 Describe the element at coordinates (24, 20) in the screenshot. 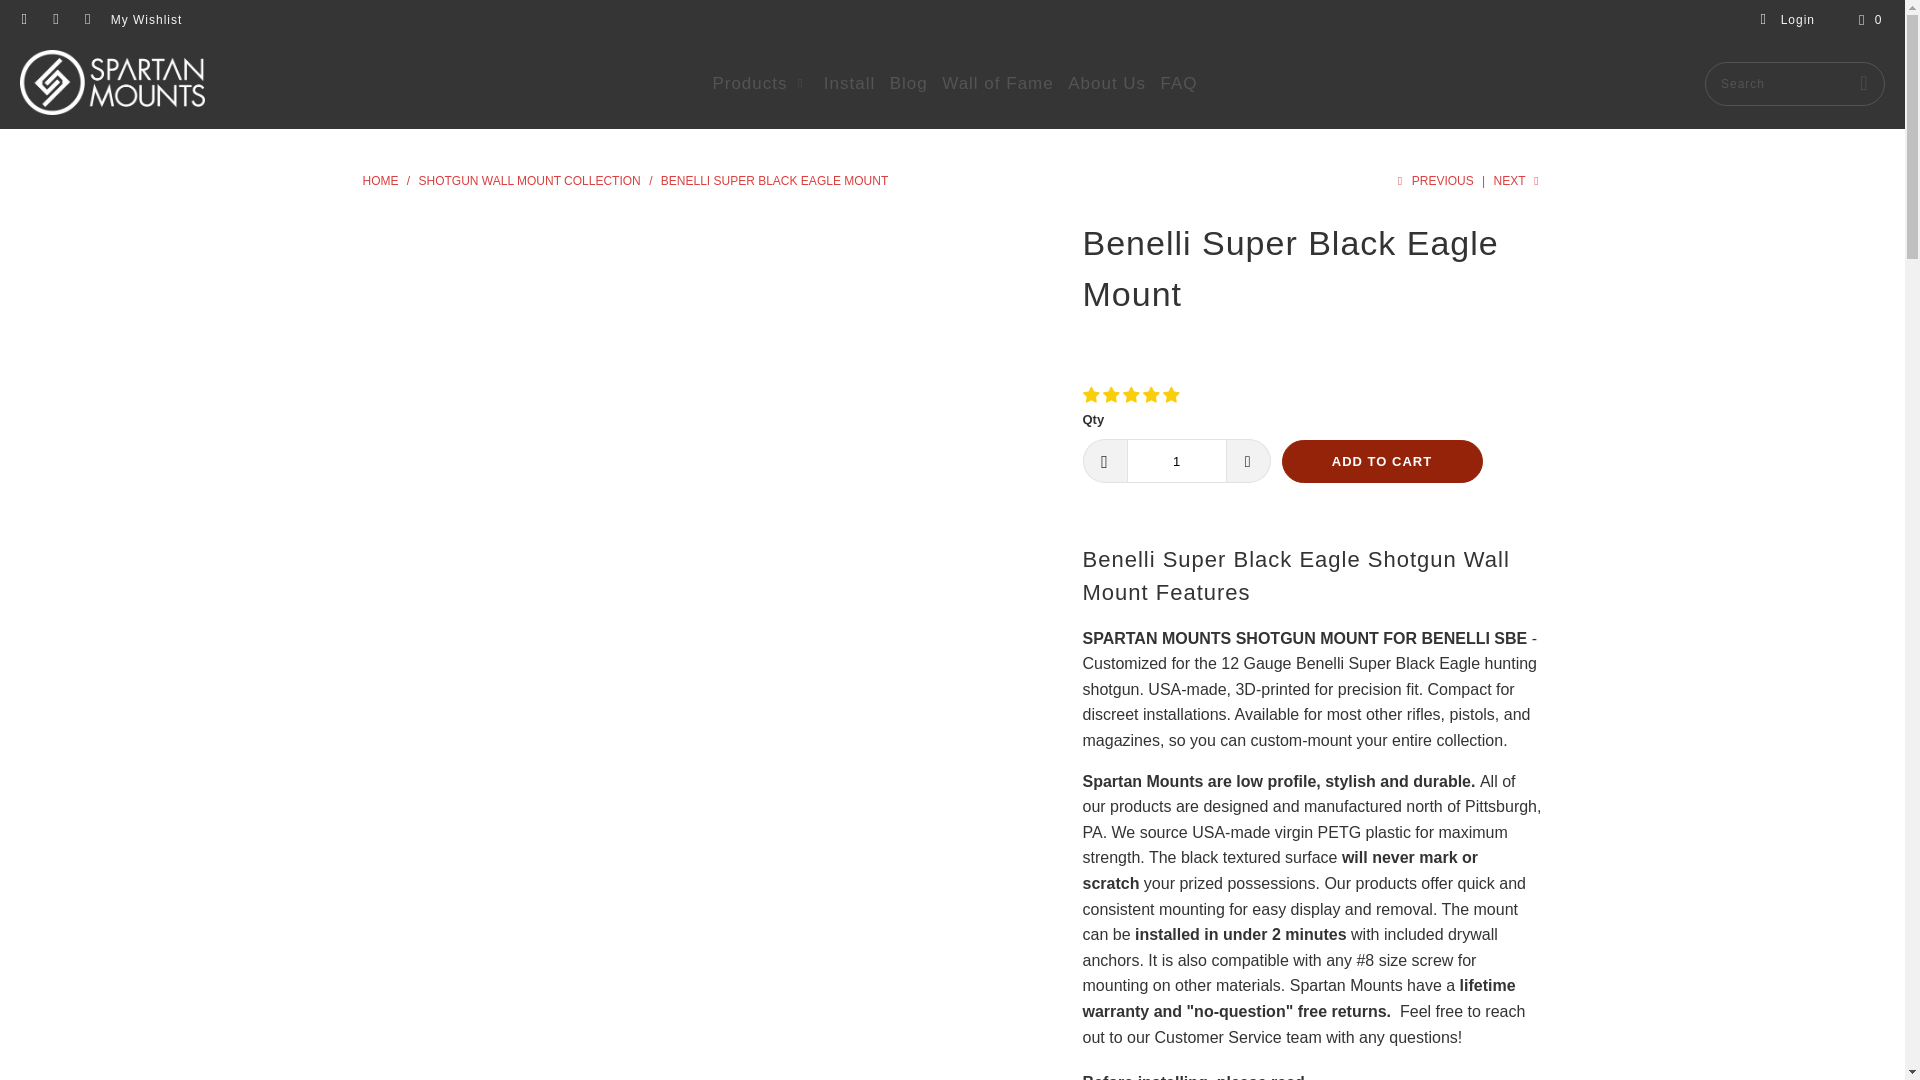

I see `Spartan Mounts on Facebook` at that location.